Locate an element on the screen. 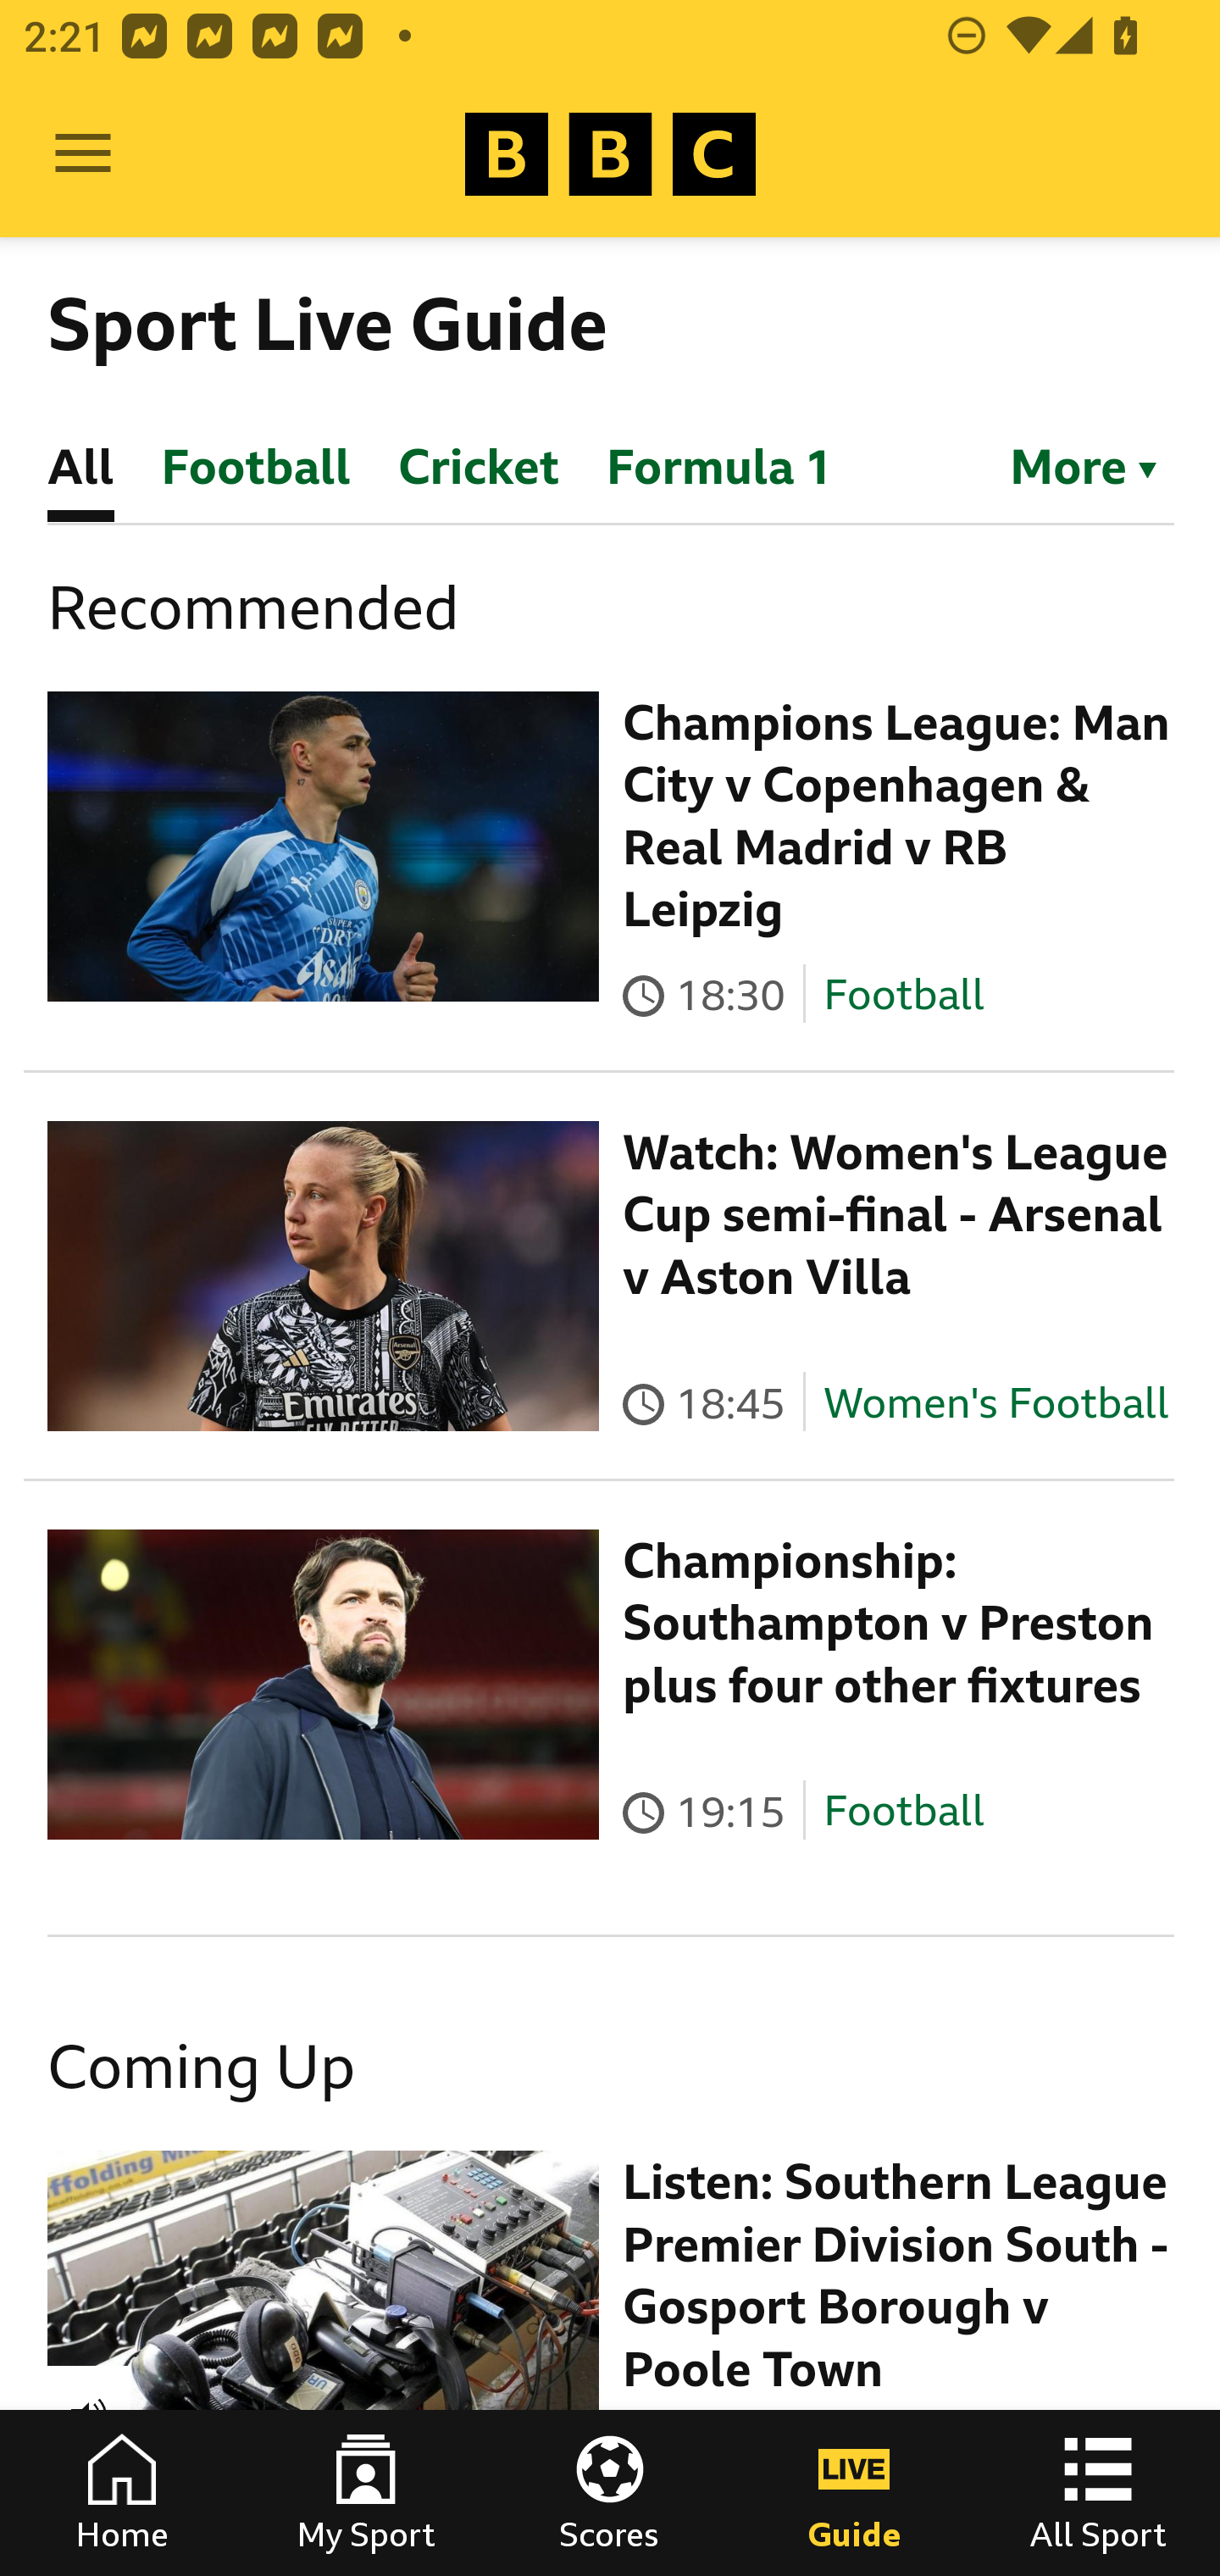  Scores is located at coordinates (610, 2493).